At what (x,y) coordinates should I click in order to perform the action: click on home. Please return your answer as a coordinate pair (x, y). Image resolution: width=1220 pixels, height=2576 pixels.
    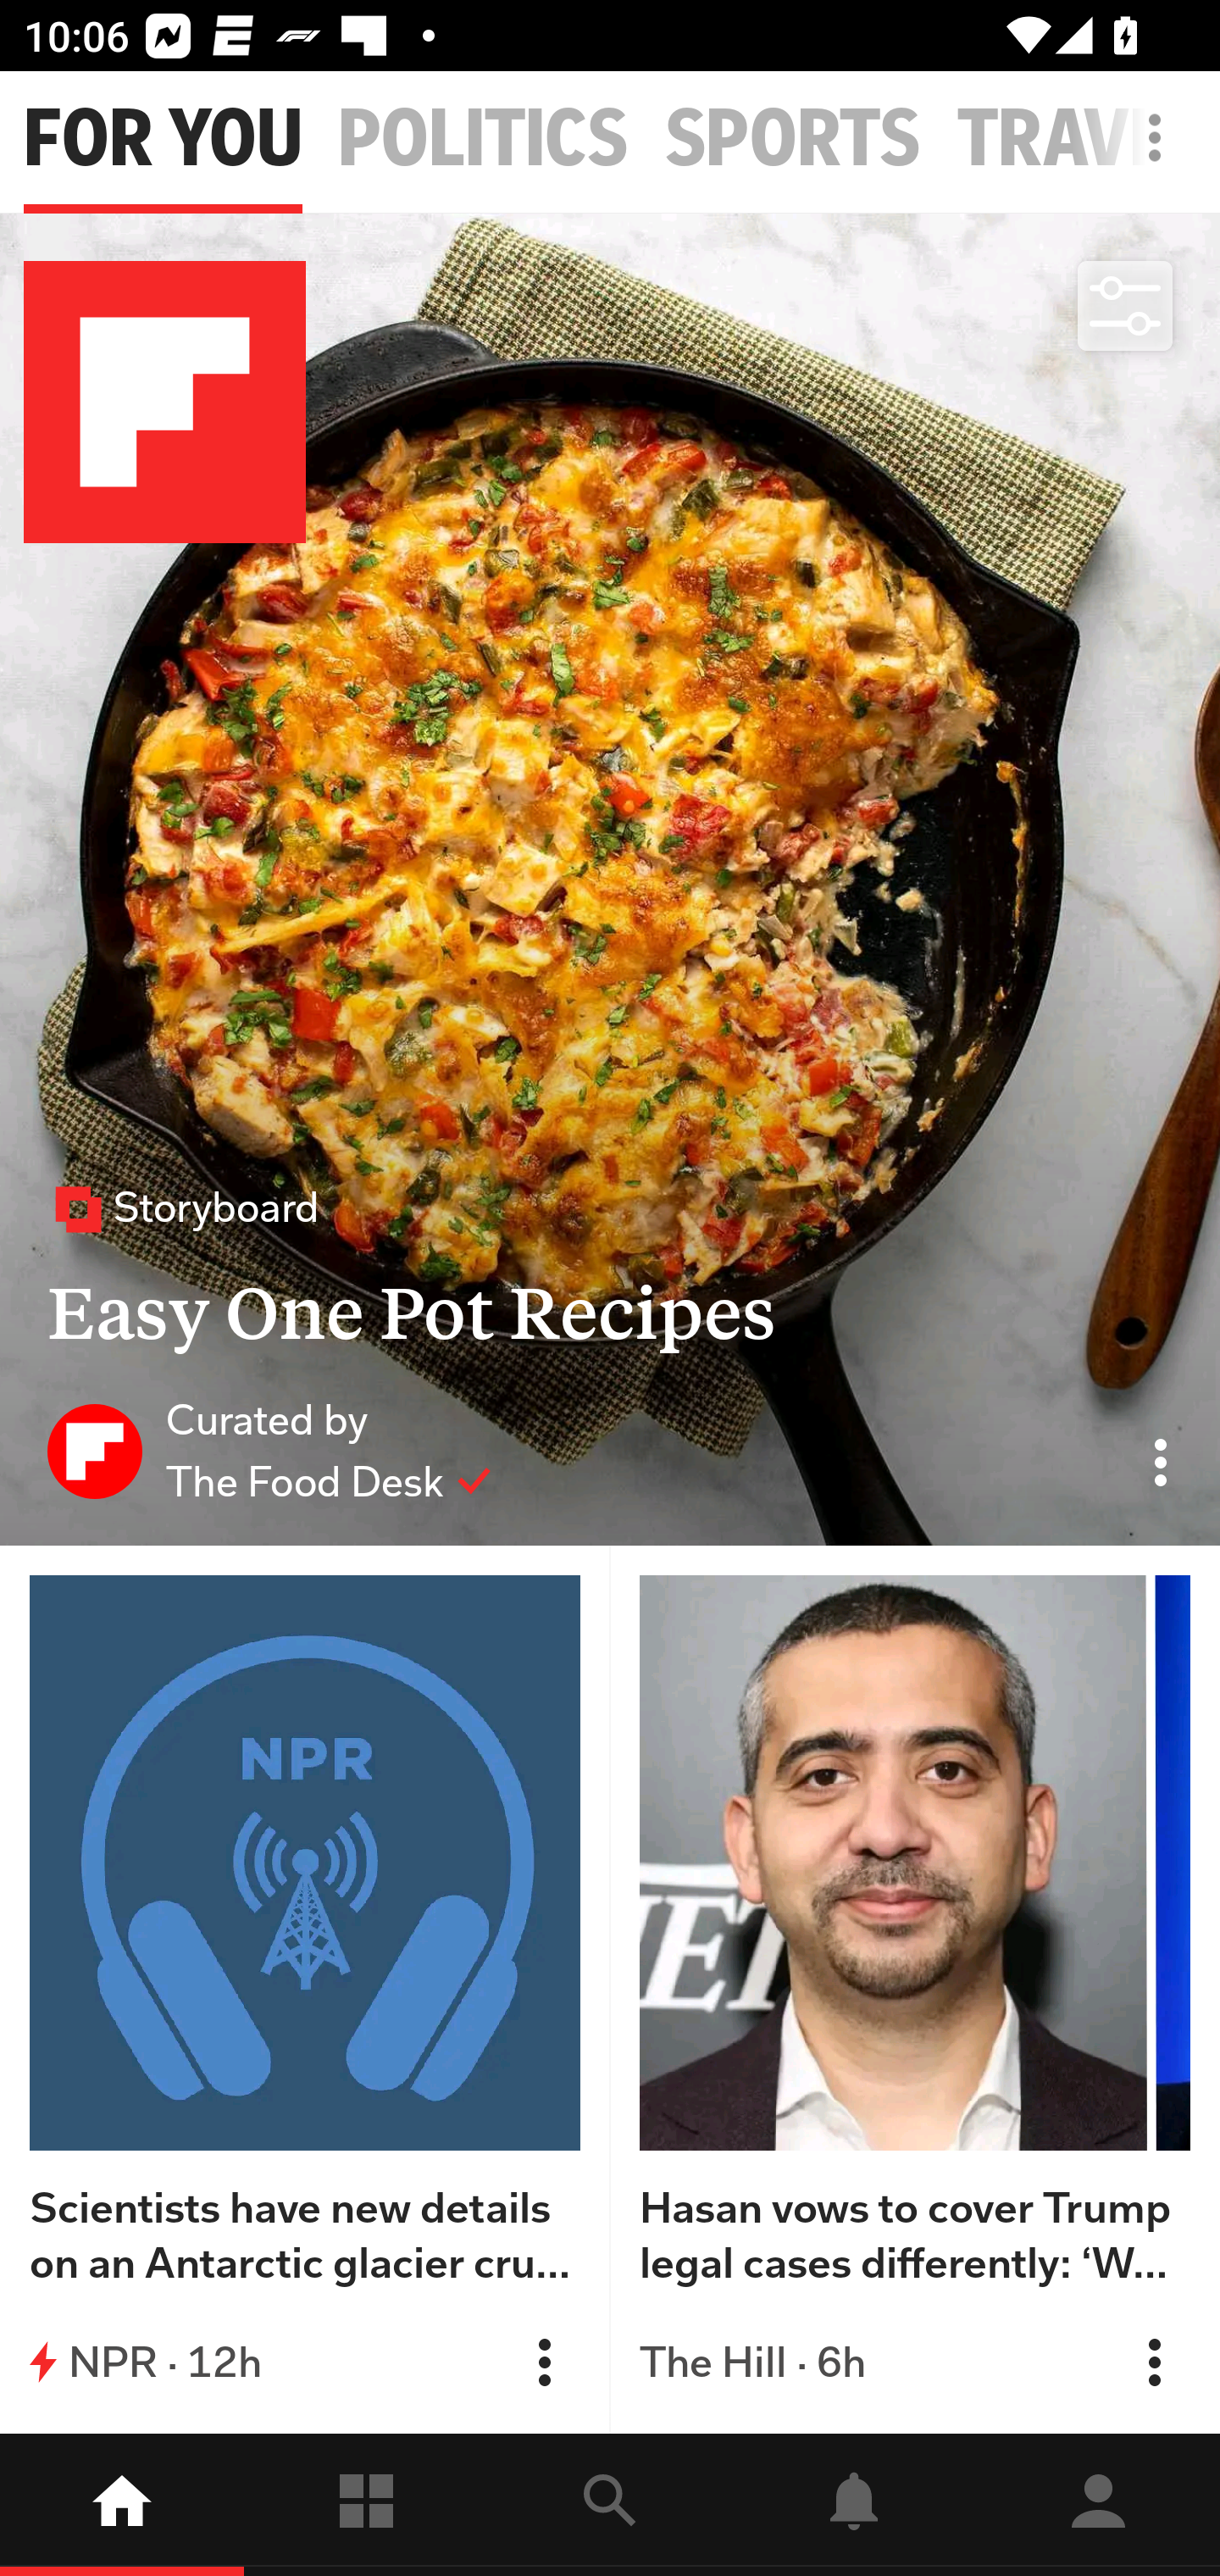
    Looking at the image, I should click on (122, 2505).